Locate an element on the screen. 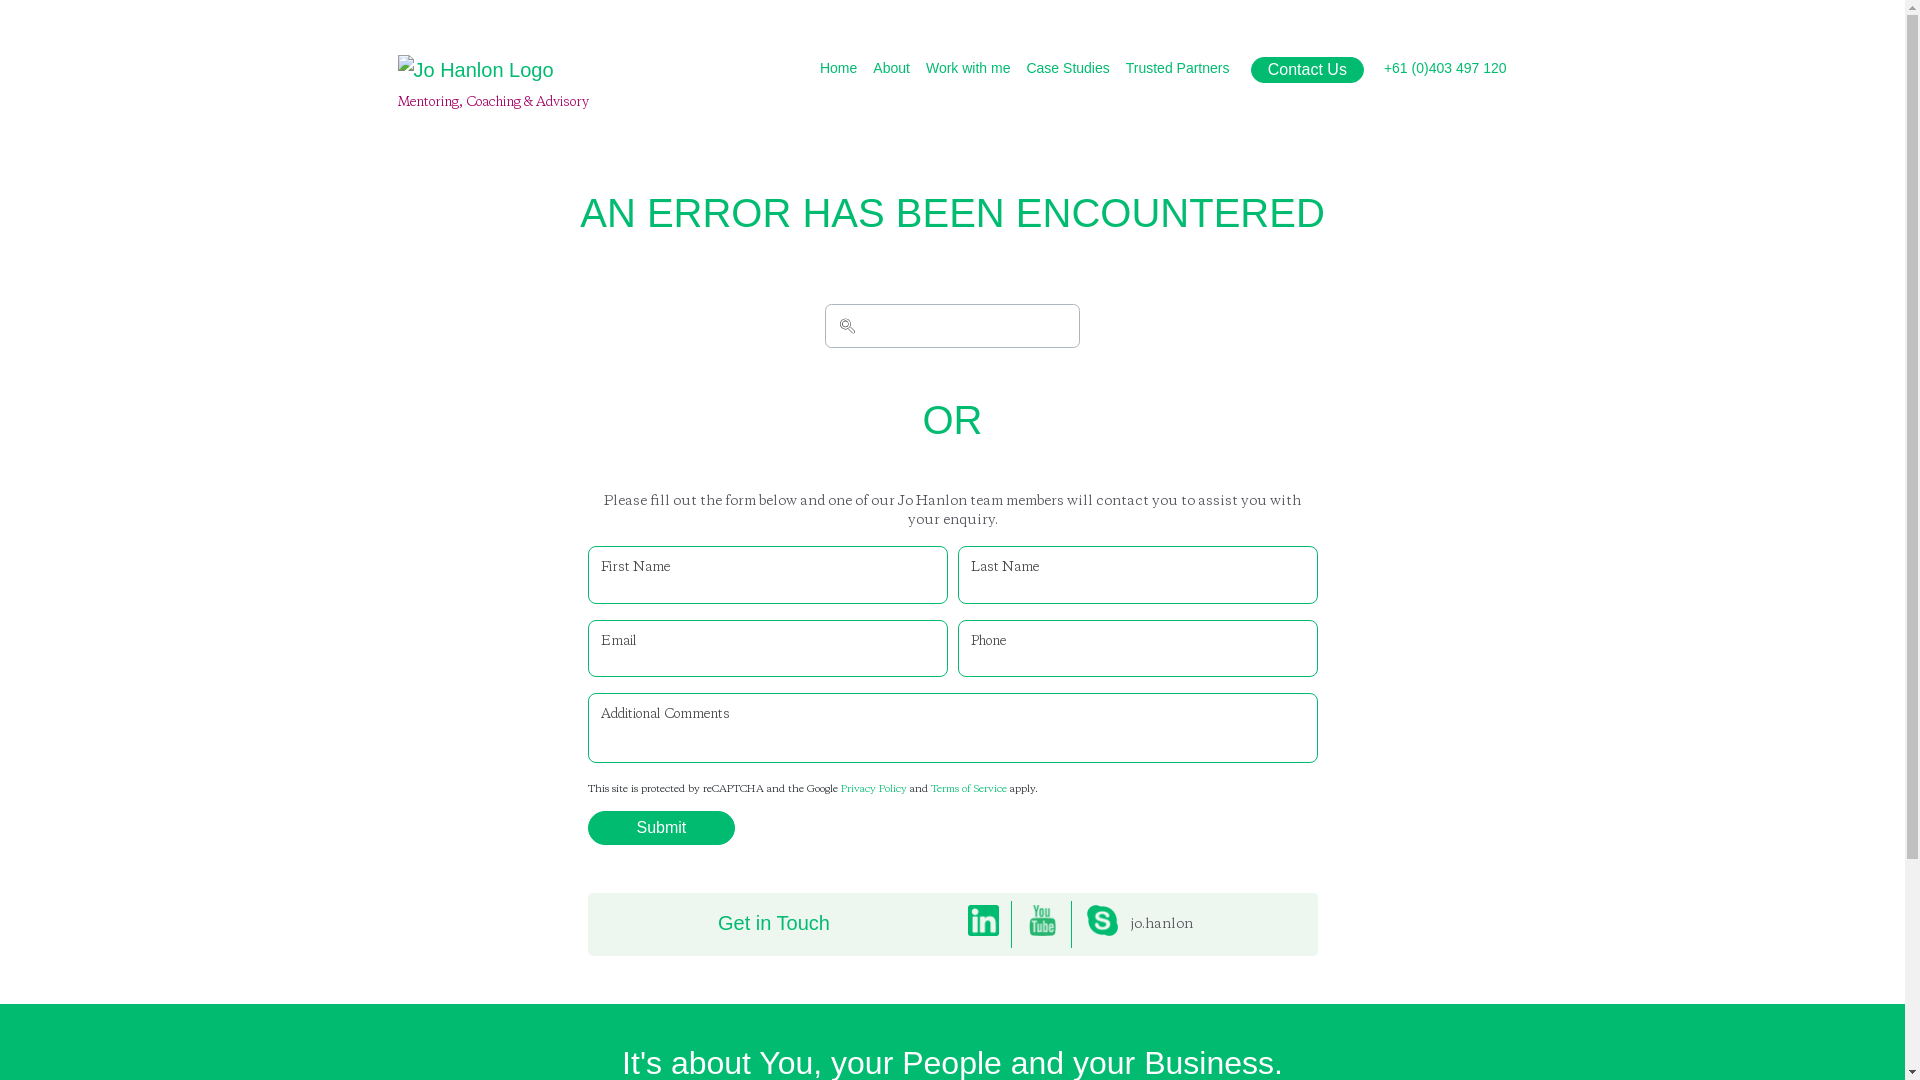  Trusted Partners is located at coordinates (1178, 70).